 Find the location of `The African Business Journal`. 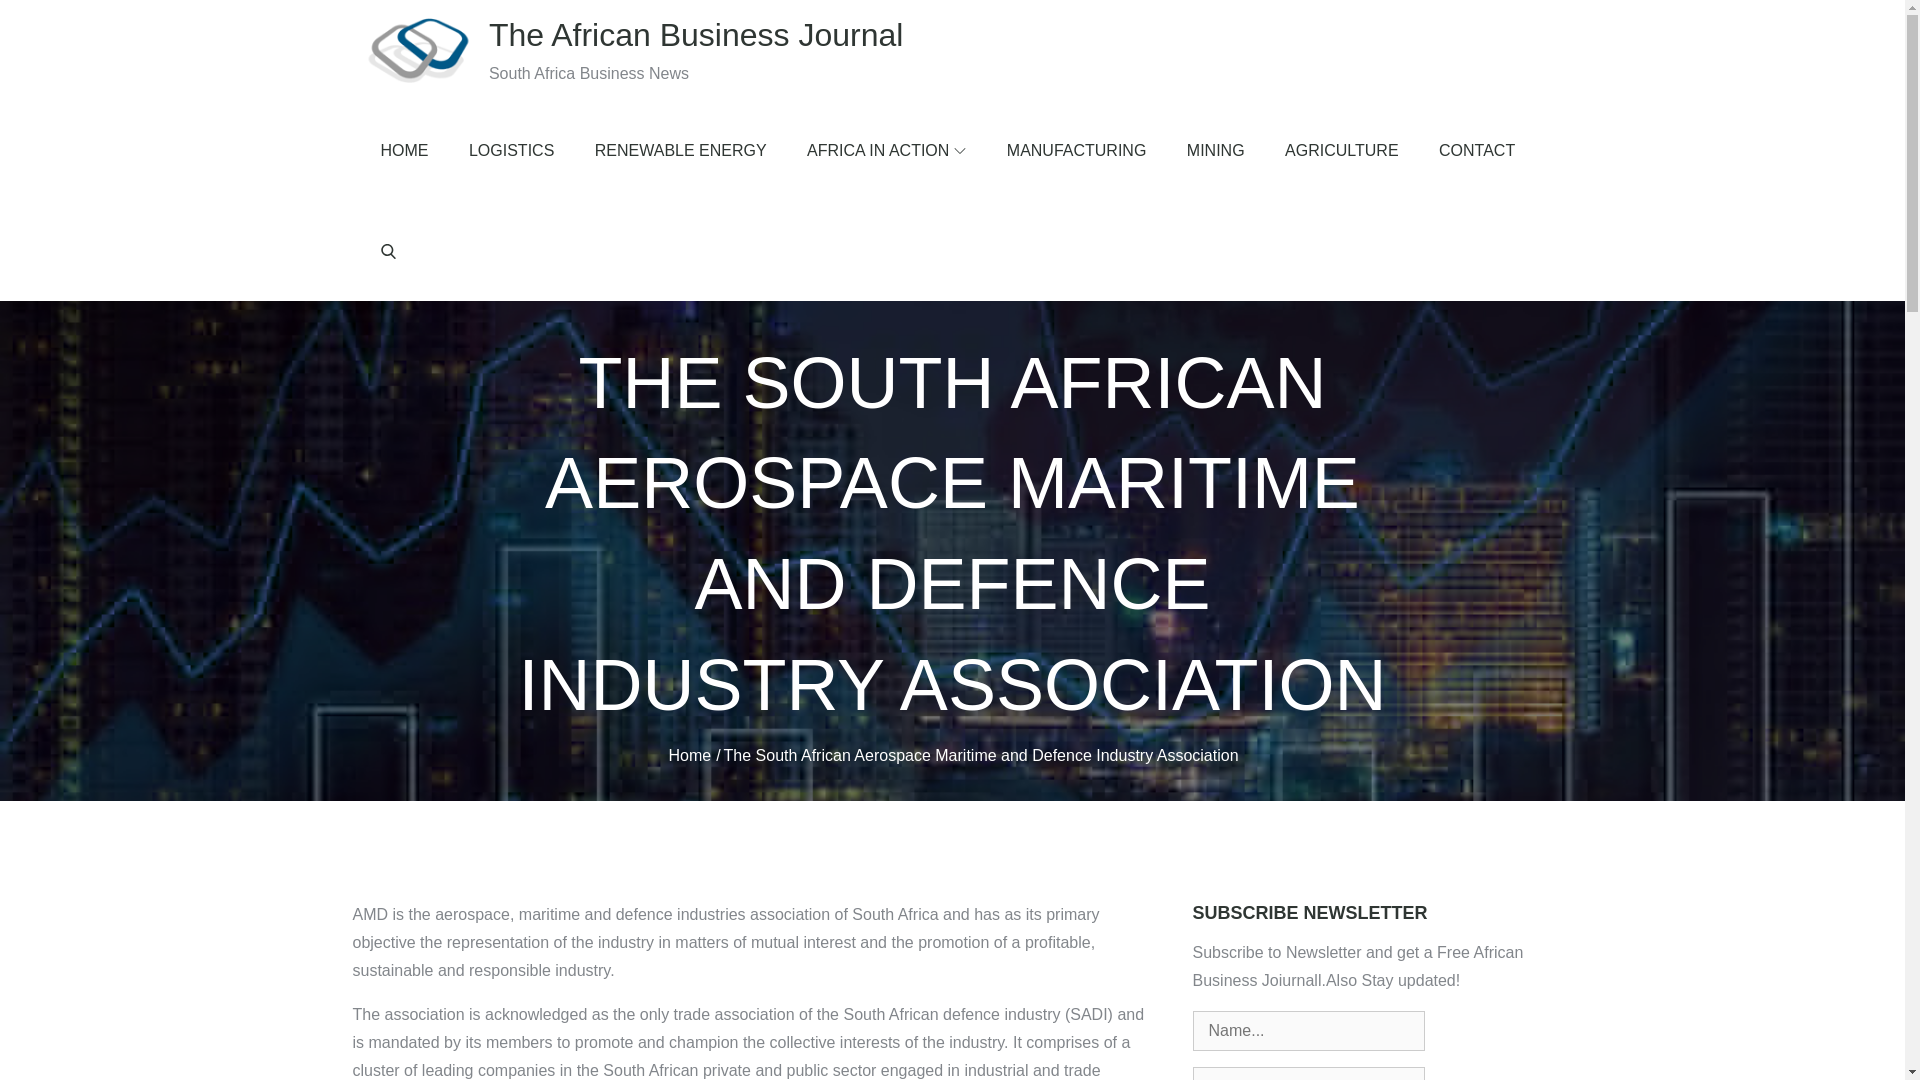

The African Business Journal is located at coordinates (696, 34).